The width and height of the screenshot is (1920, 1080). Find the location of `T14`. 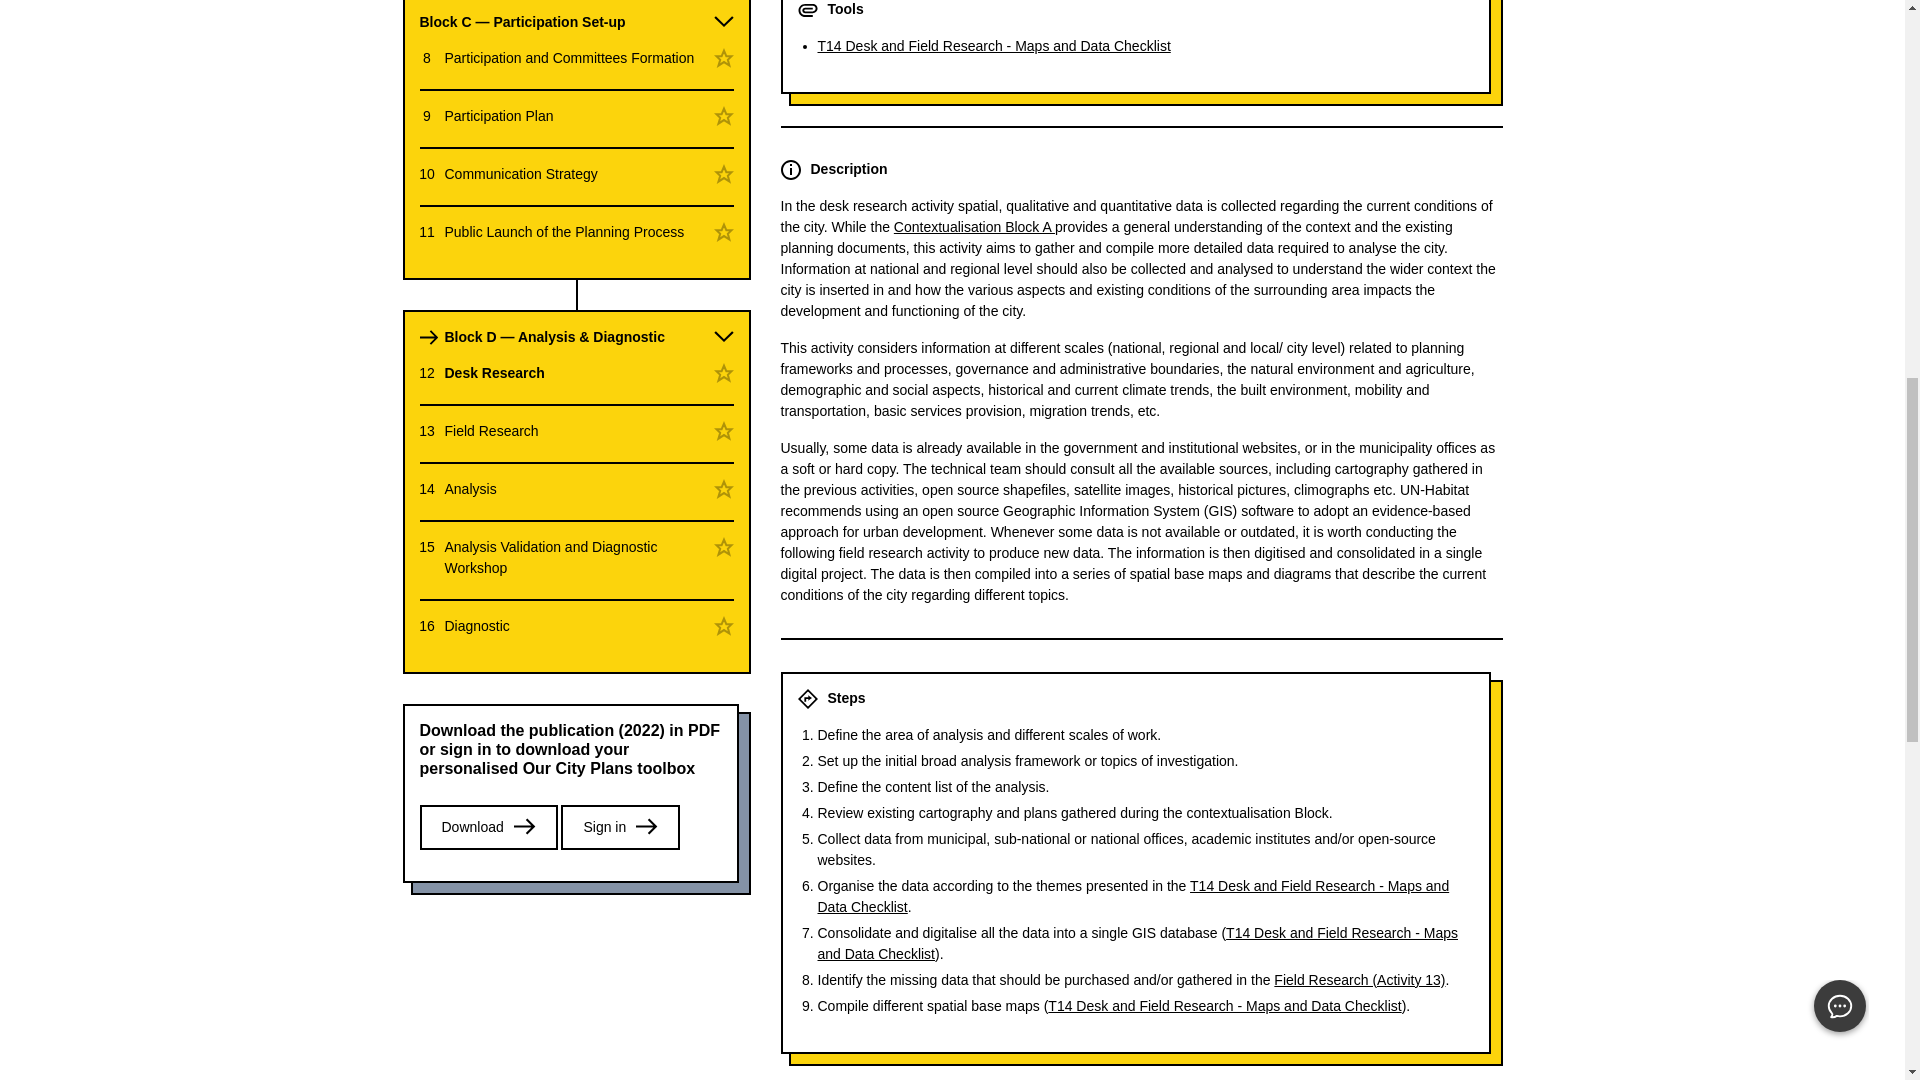

T14 is located at coordinates (1133, 896).